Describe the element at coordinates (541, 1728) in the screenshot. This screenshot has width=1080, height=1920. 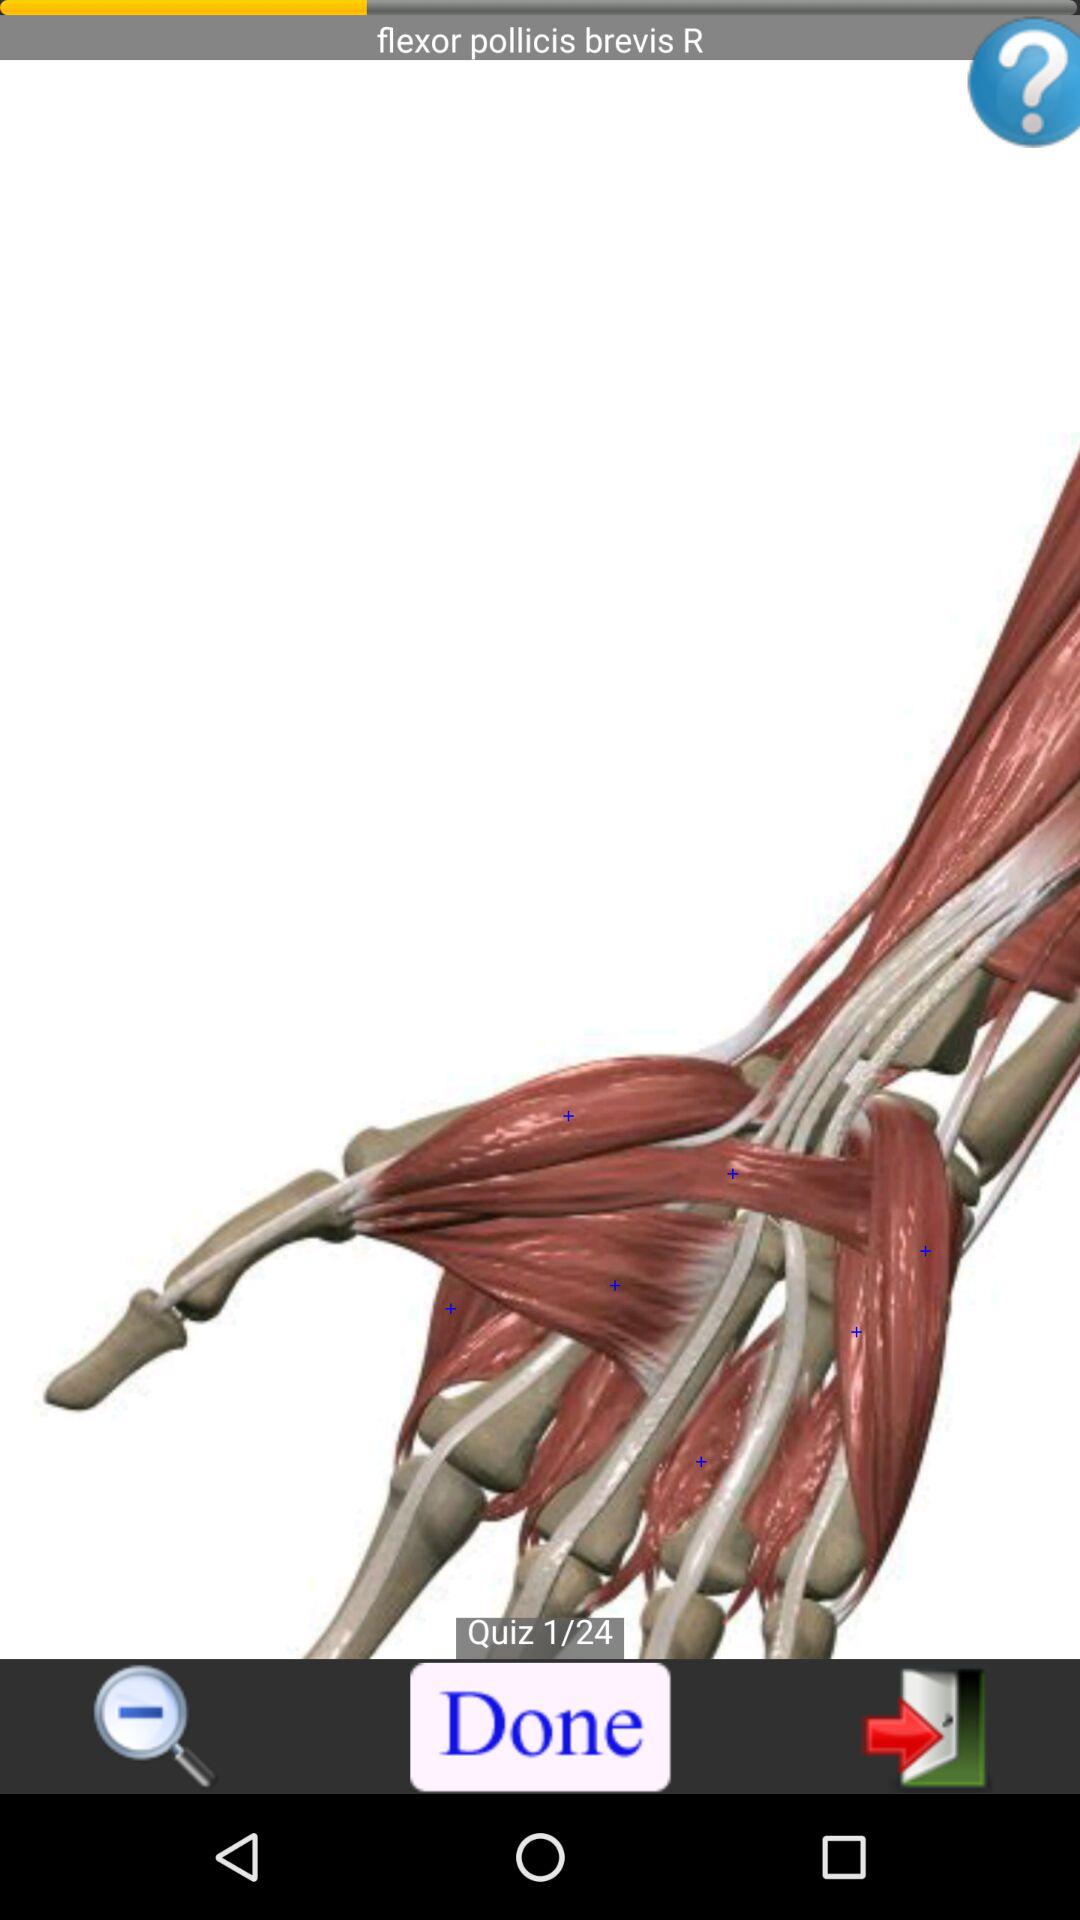
I see `click done` at that location.